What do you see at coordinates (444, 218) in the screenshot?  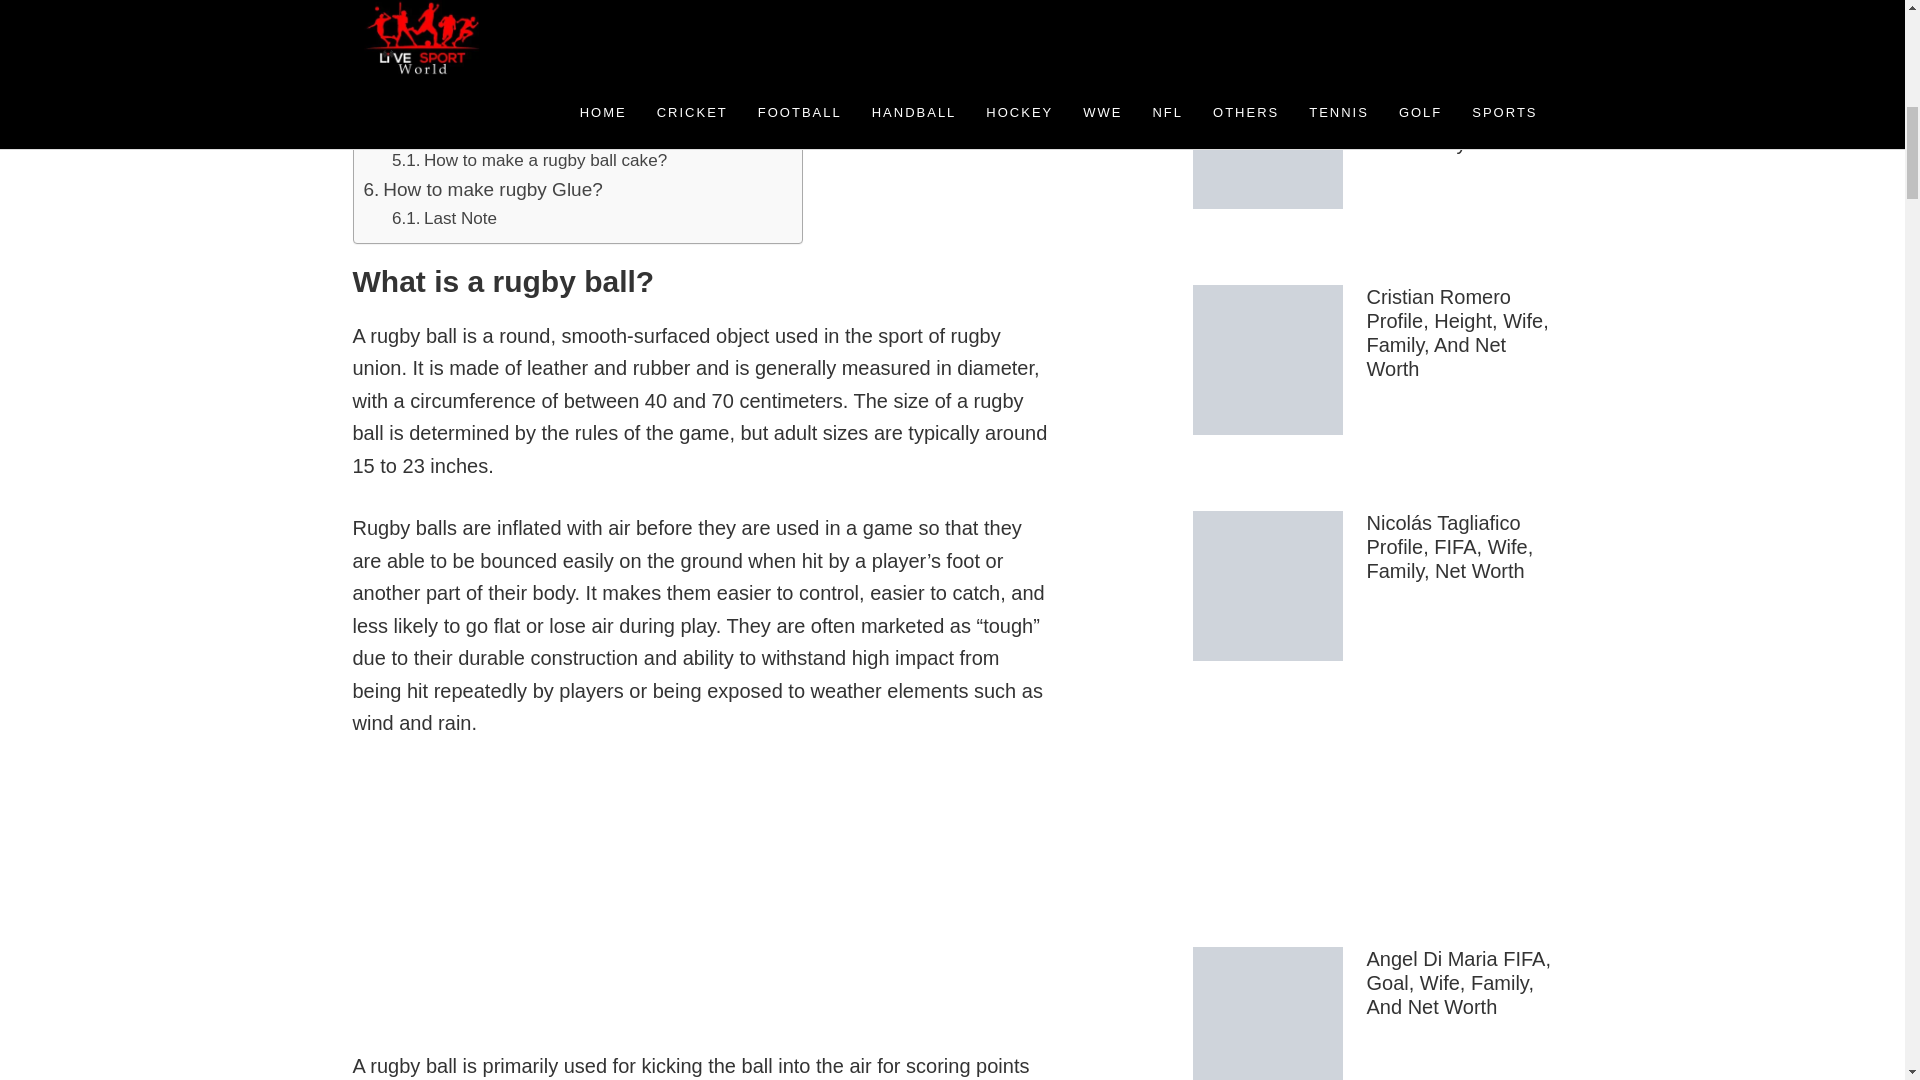 I see `Last Note` at bounding box center [444, 218].